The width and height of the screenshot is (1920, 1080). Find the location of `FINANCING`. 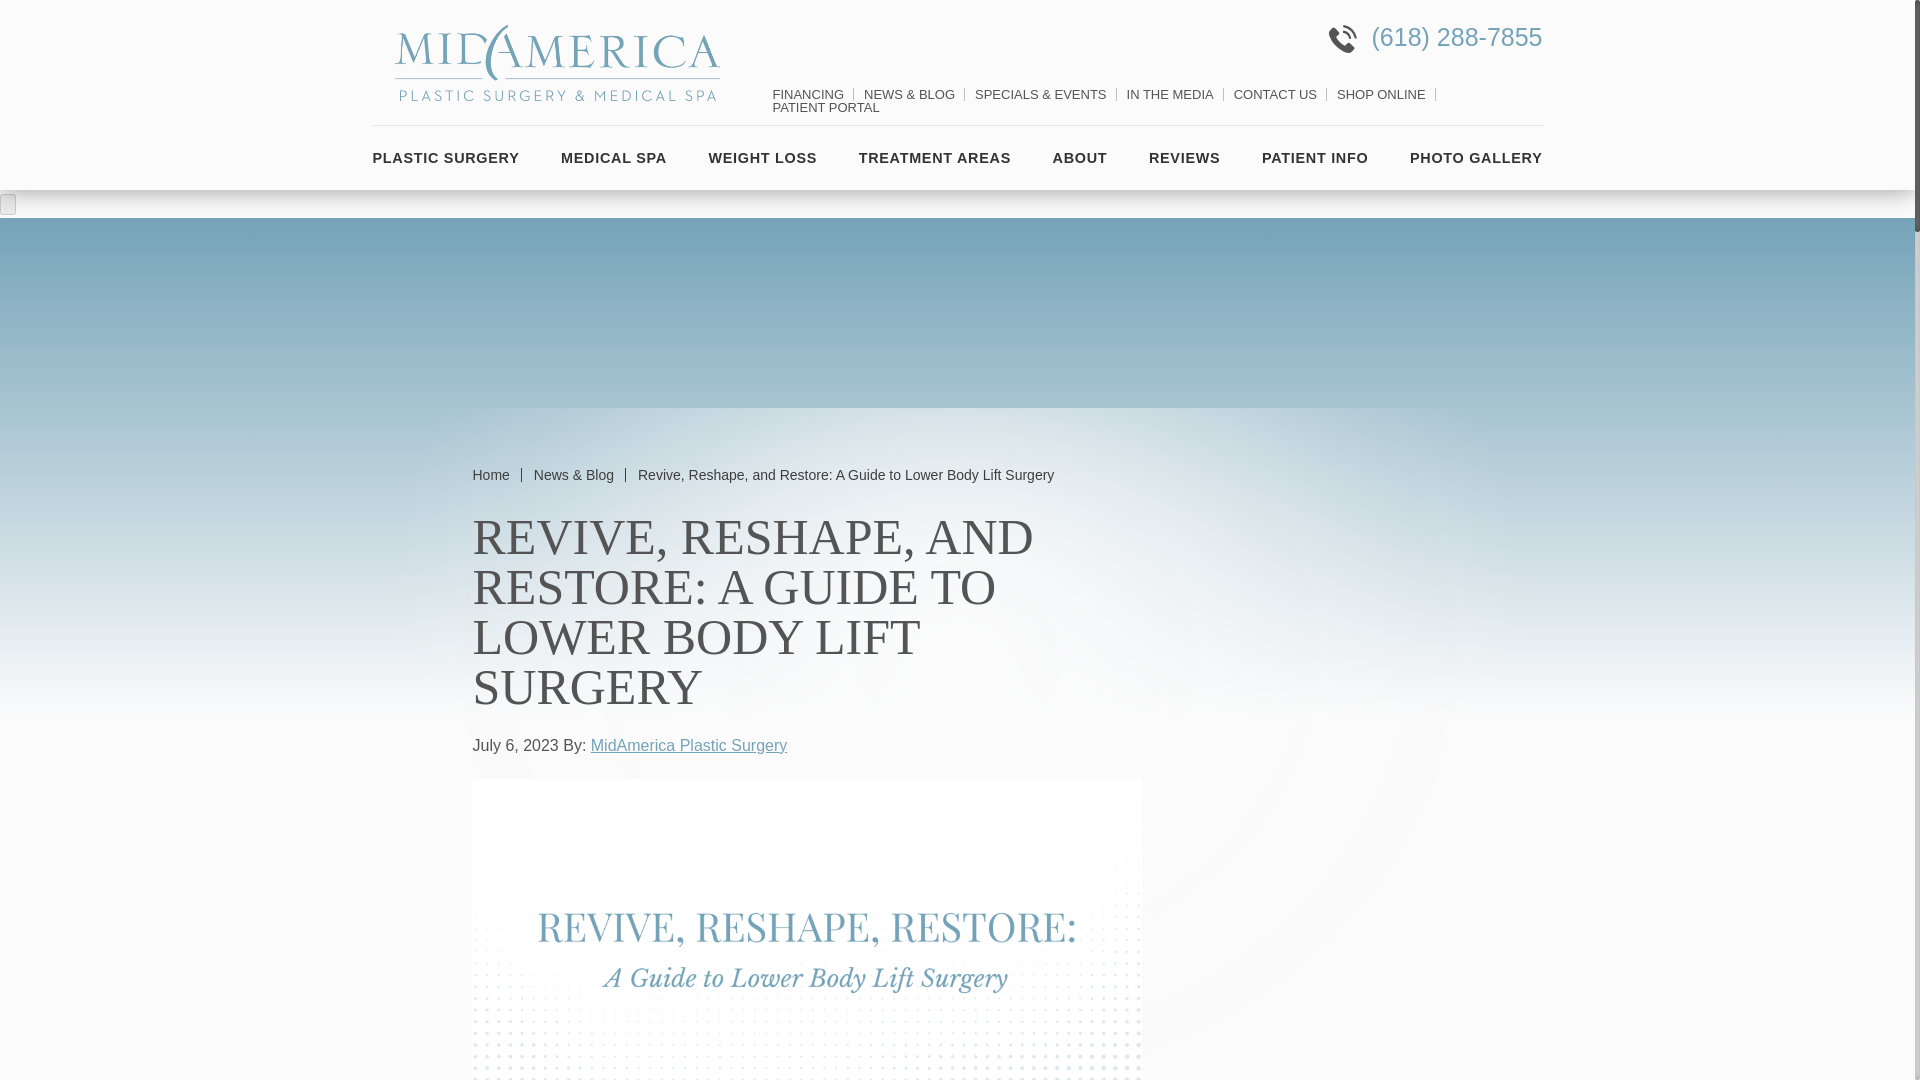

FINANCING is located at coordinates (808, 94).